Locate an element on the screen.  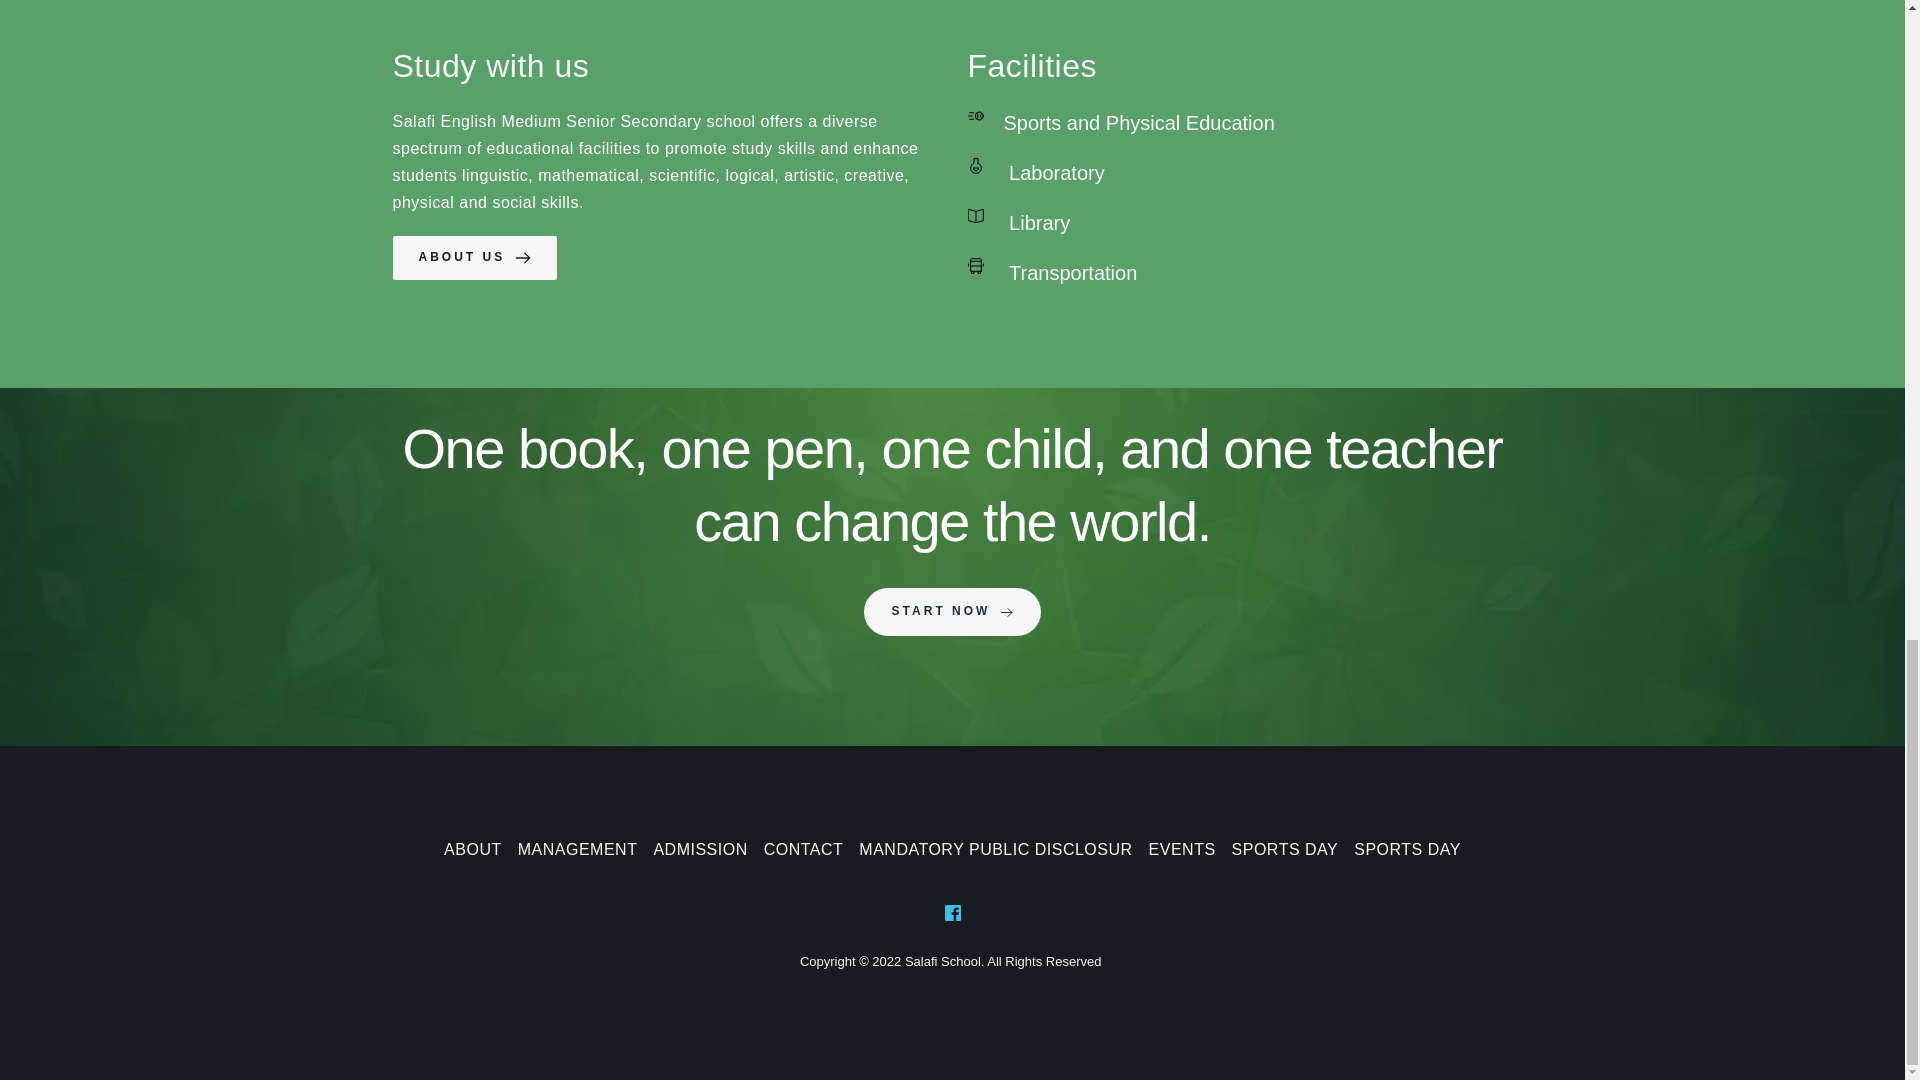
ABOUT is located at coordinates (472, 848).